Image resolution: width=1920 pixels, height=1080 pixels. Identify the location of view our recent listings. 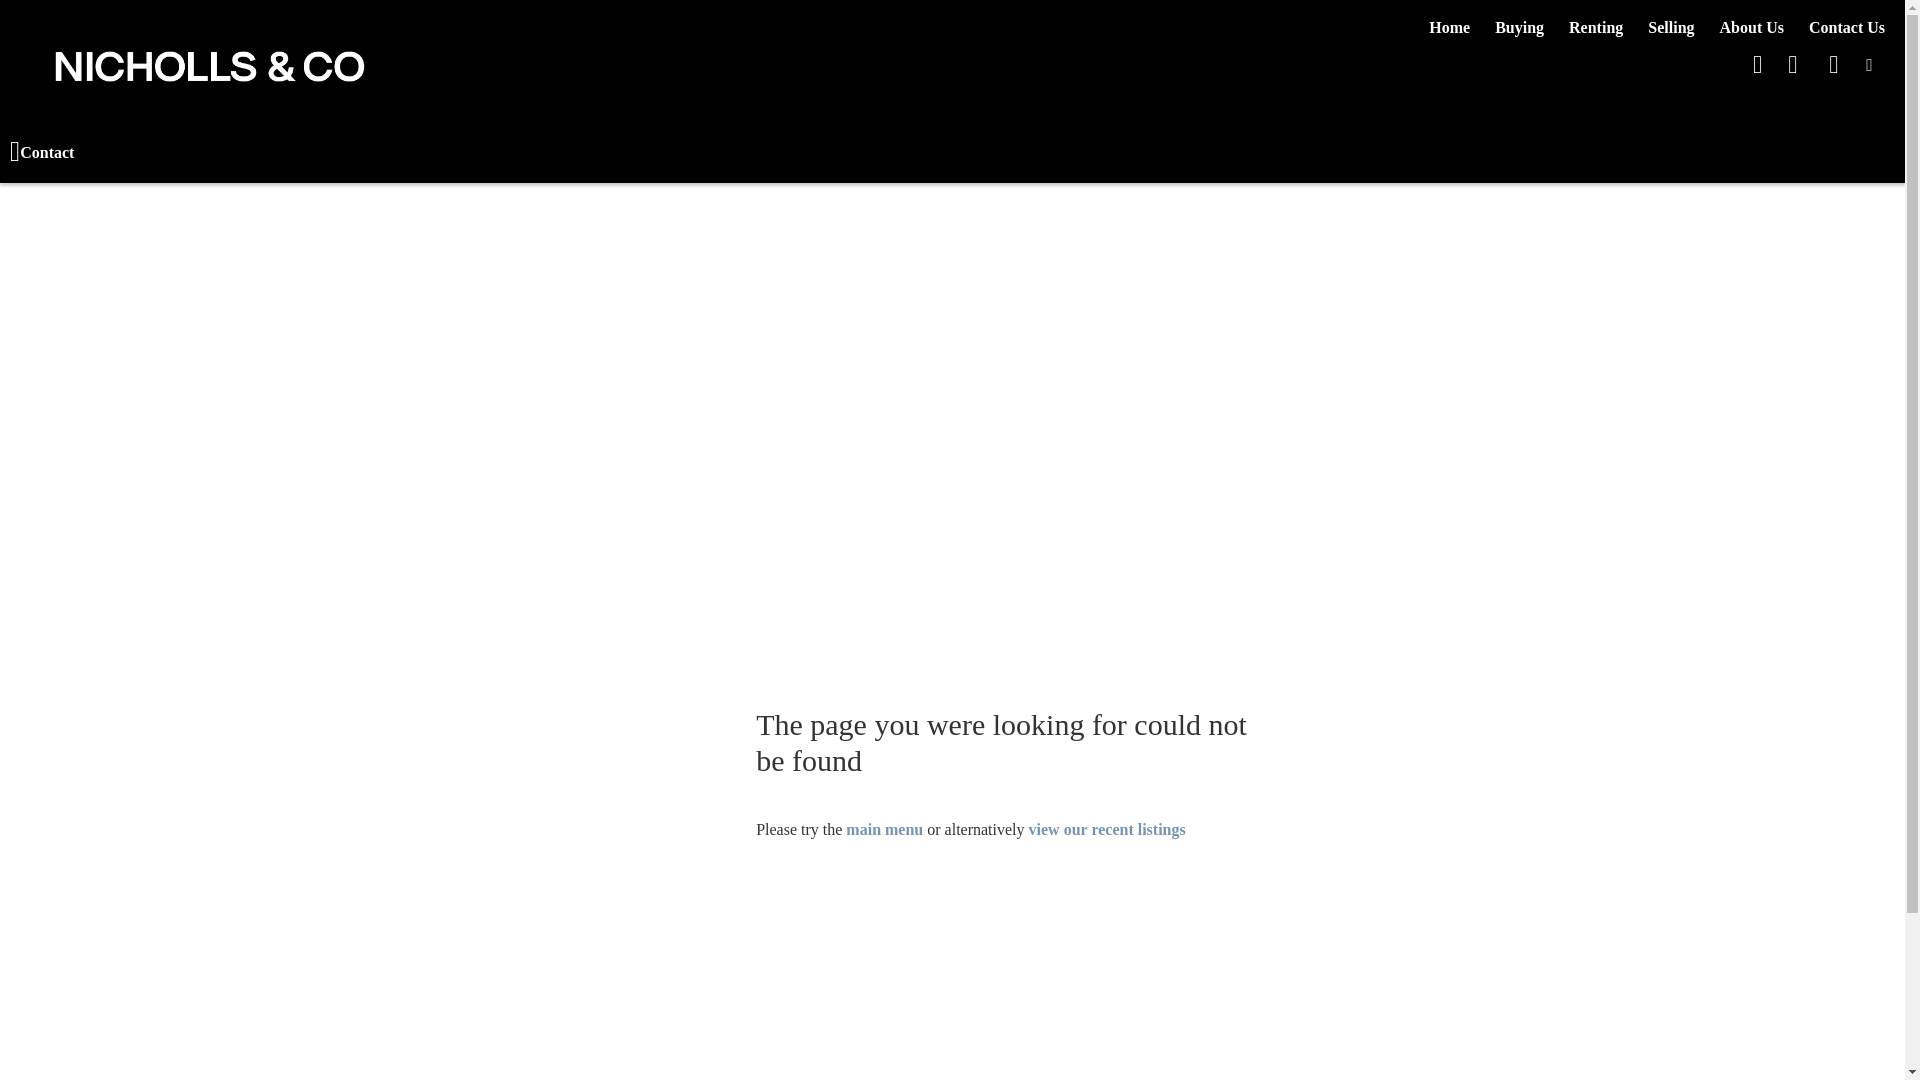
(1108, 830).